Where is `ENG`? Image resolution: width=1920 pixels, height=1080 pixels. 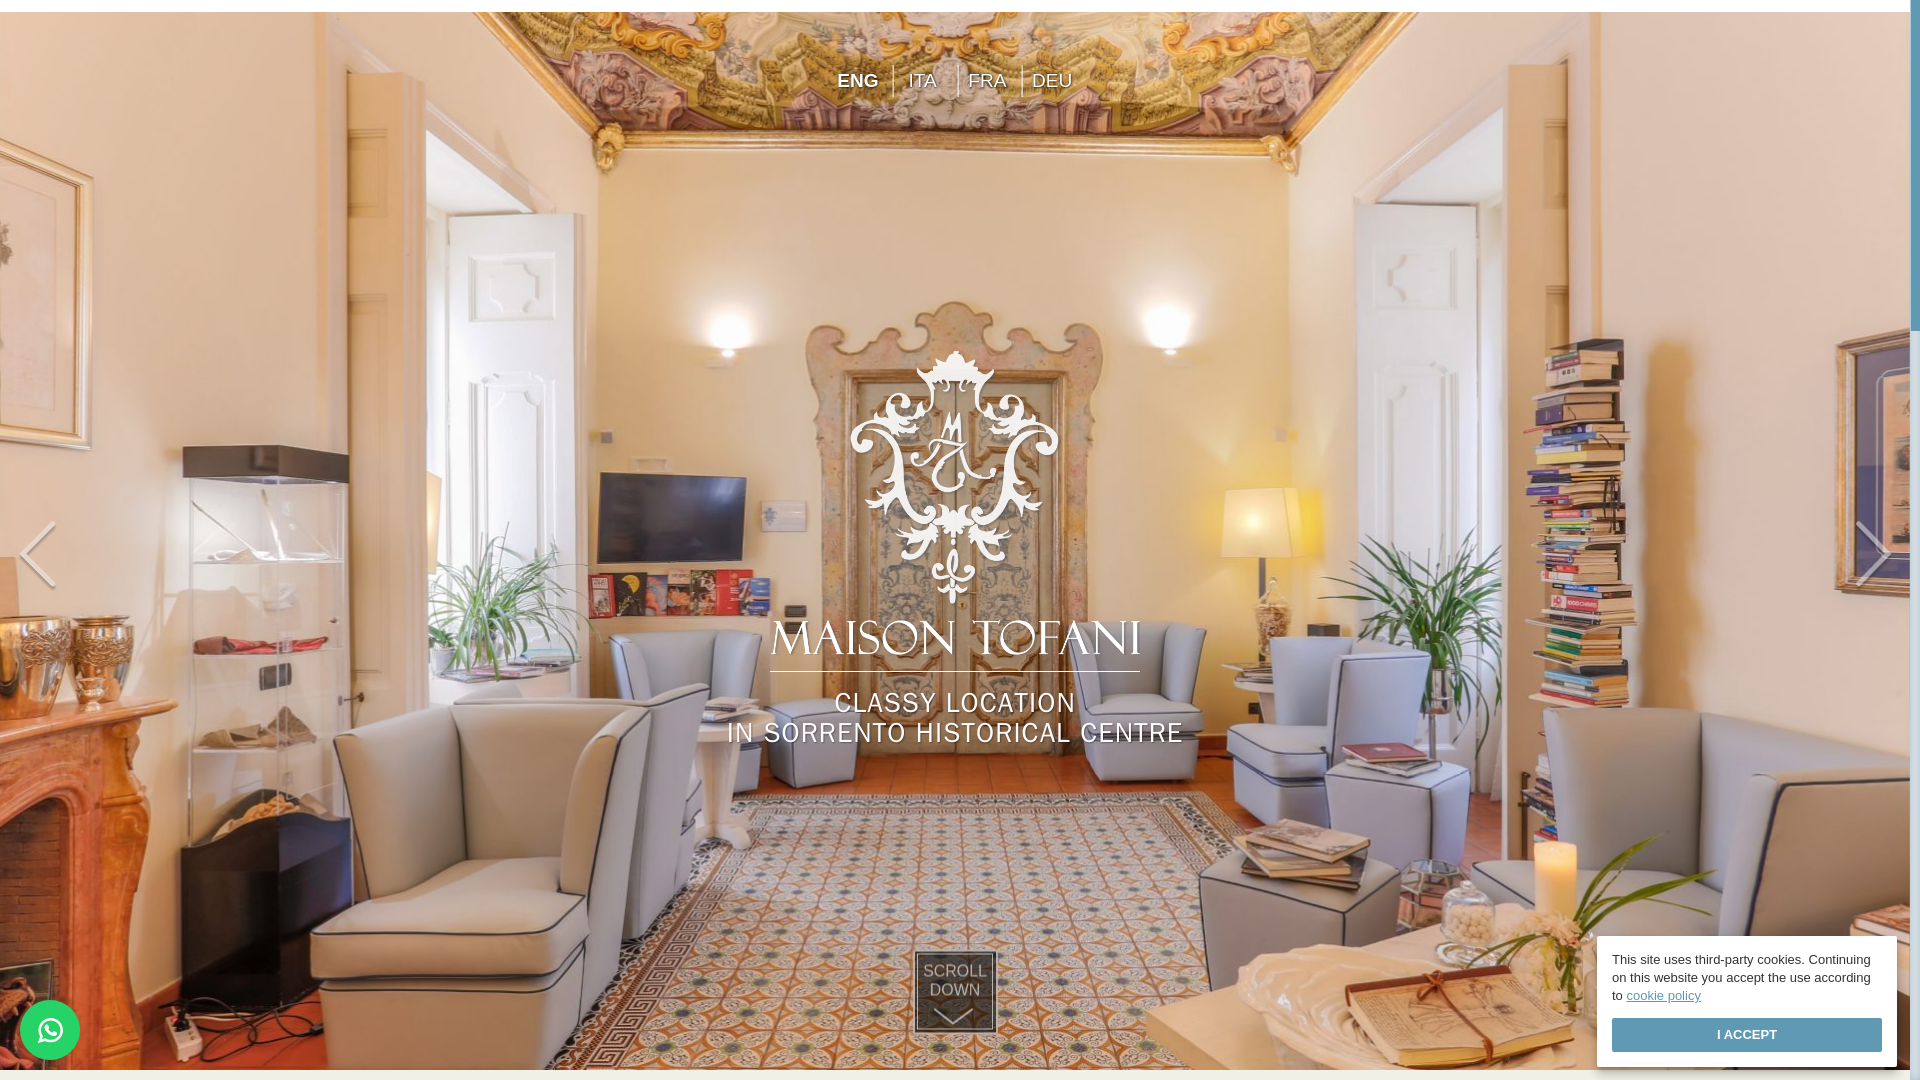
ENG is located at coordinates (1662, 996).